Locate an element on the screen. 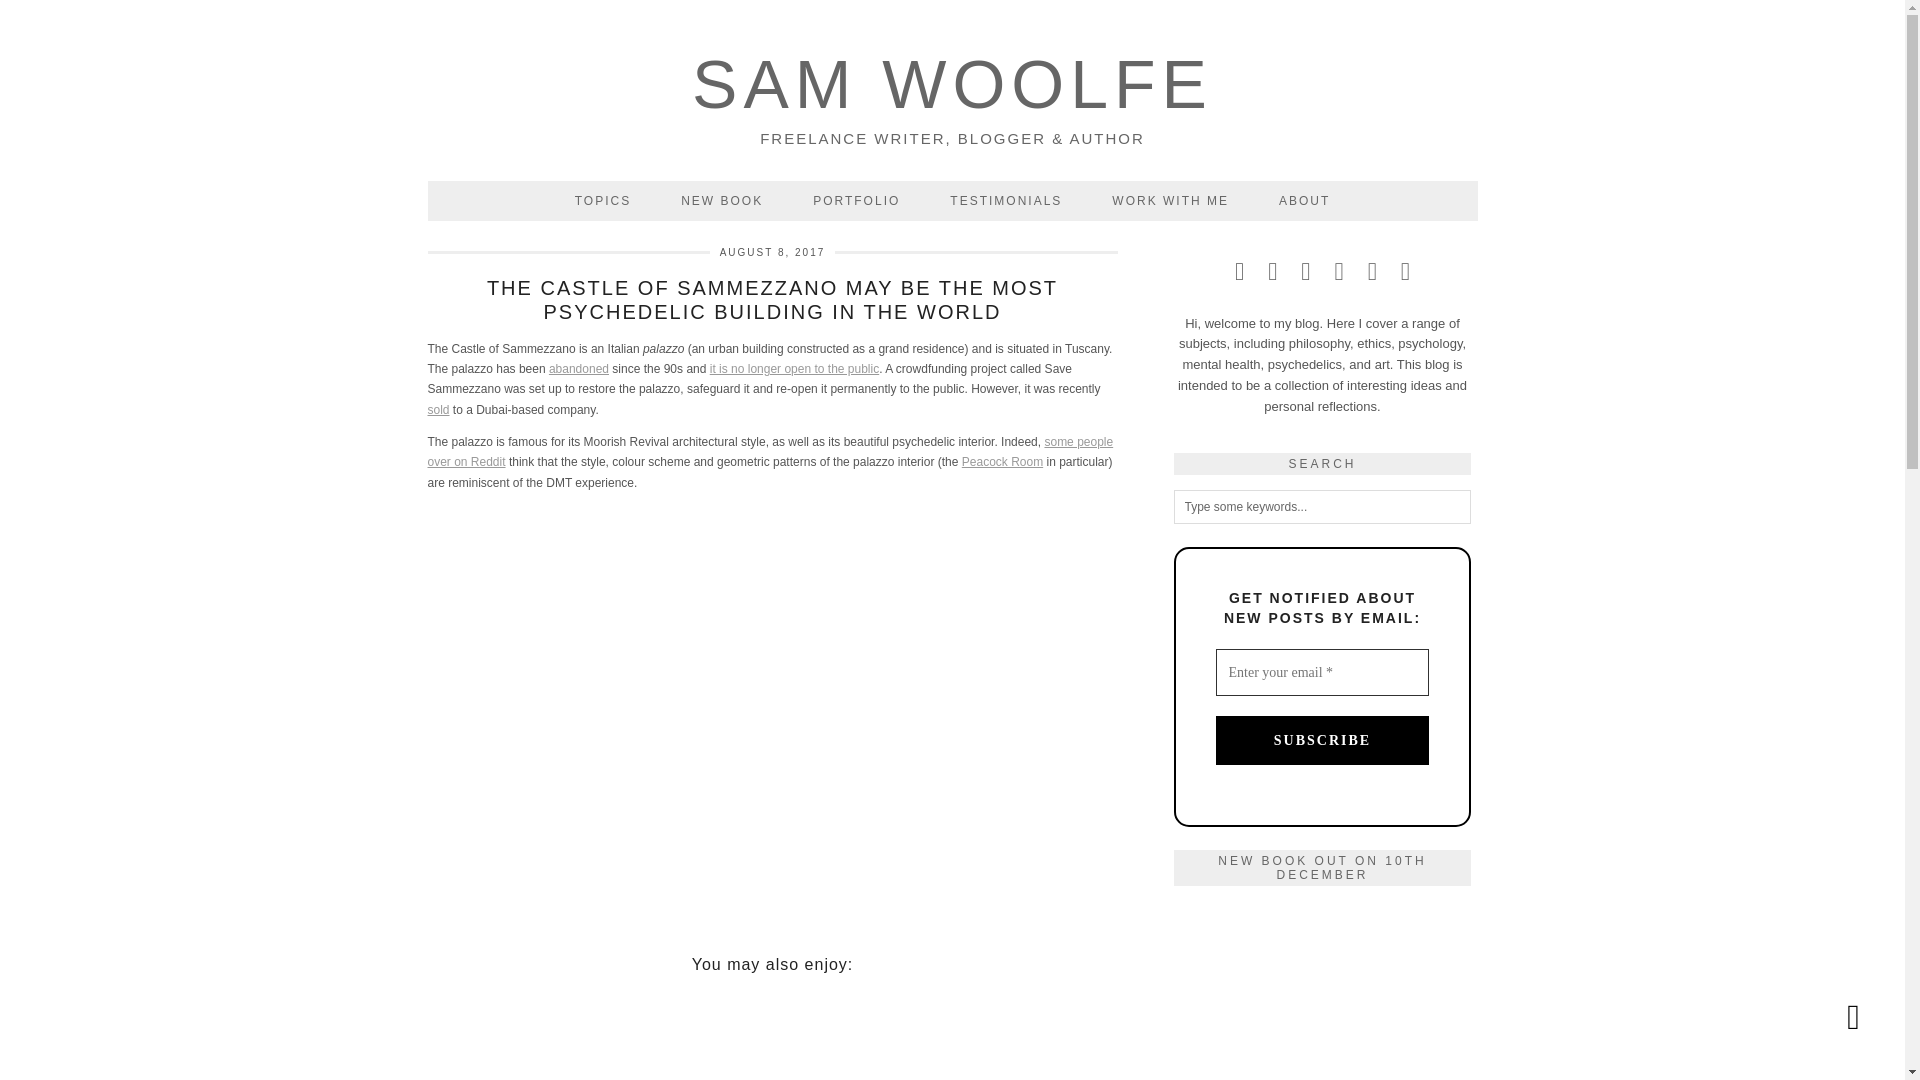  sold is located at coordinates (438, 409).